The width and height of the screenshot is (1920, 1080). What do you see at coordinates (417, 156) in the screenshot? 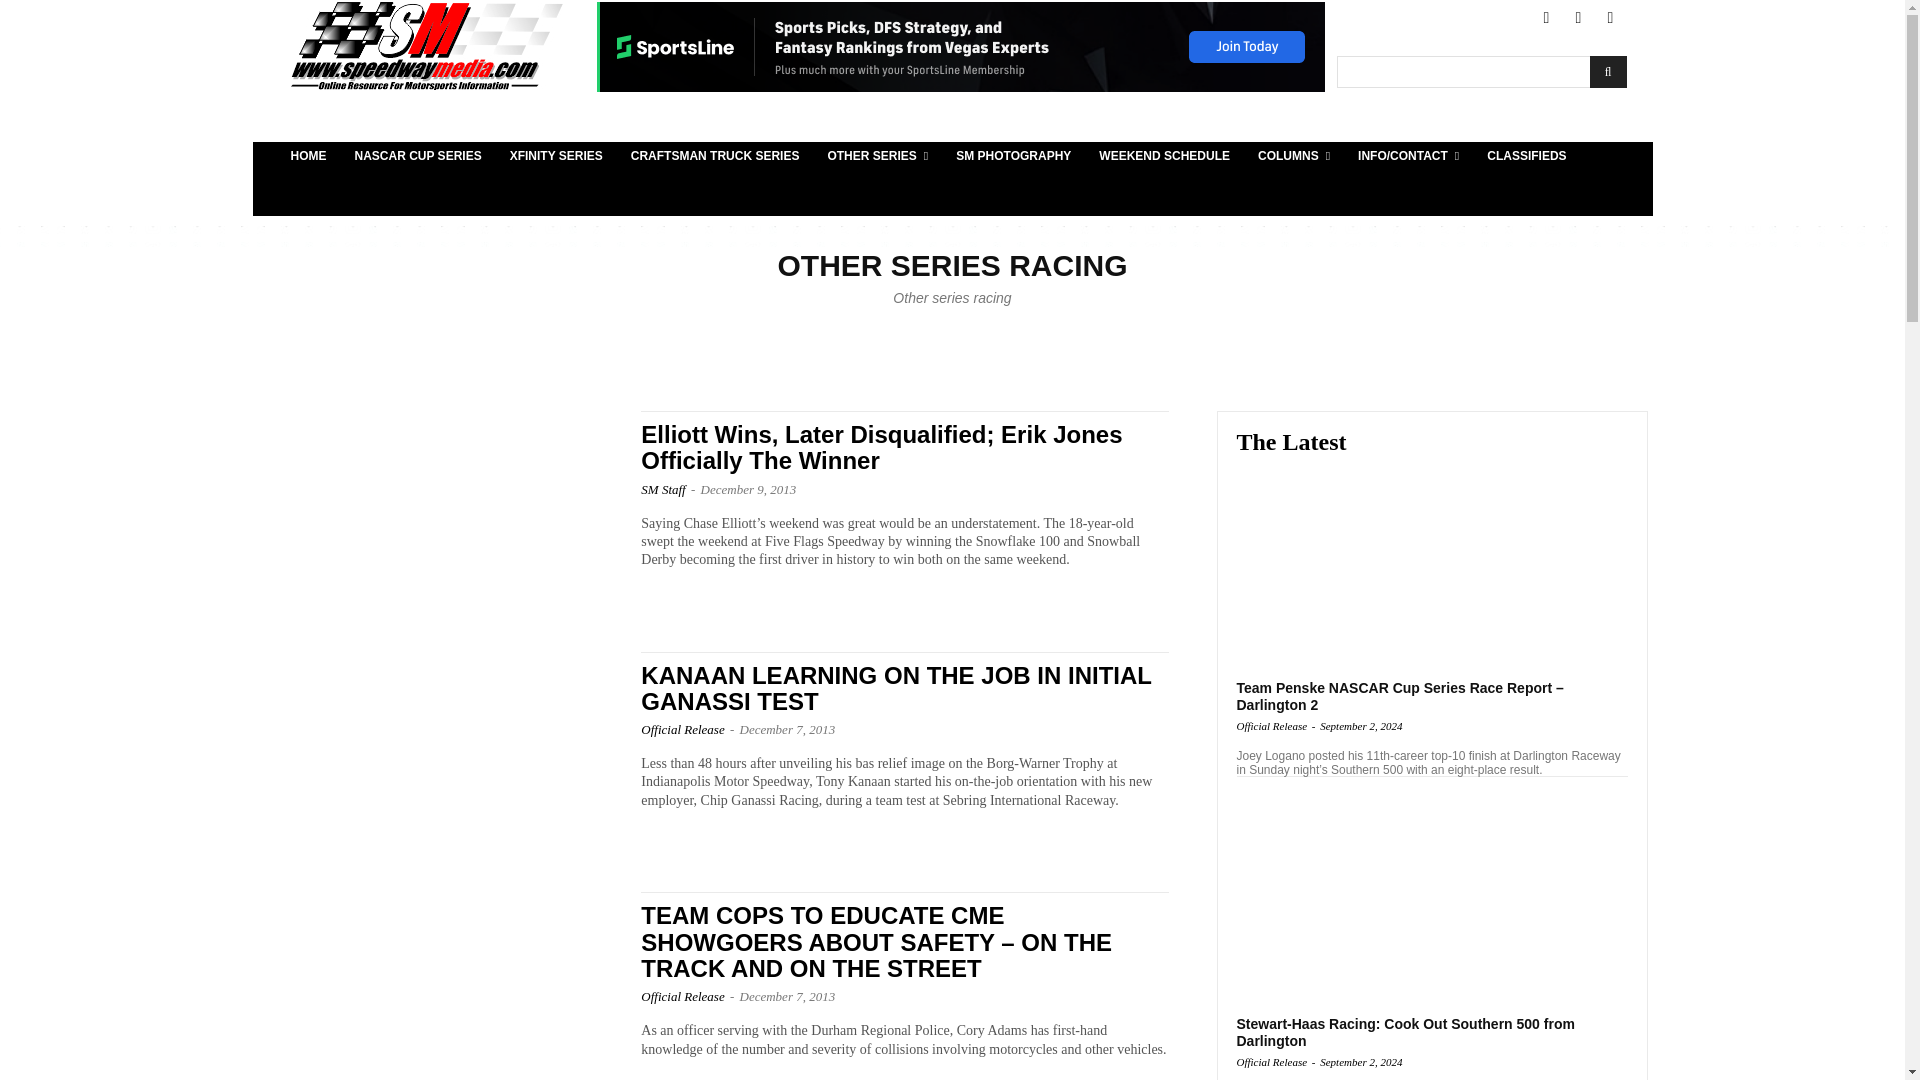
I see `NASCAR CUP SERIES` at bounding box center [417, 156].